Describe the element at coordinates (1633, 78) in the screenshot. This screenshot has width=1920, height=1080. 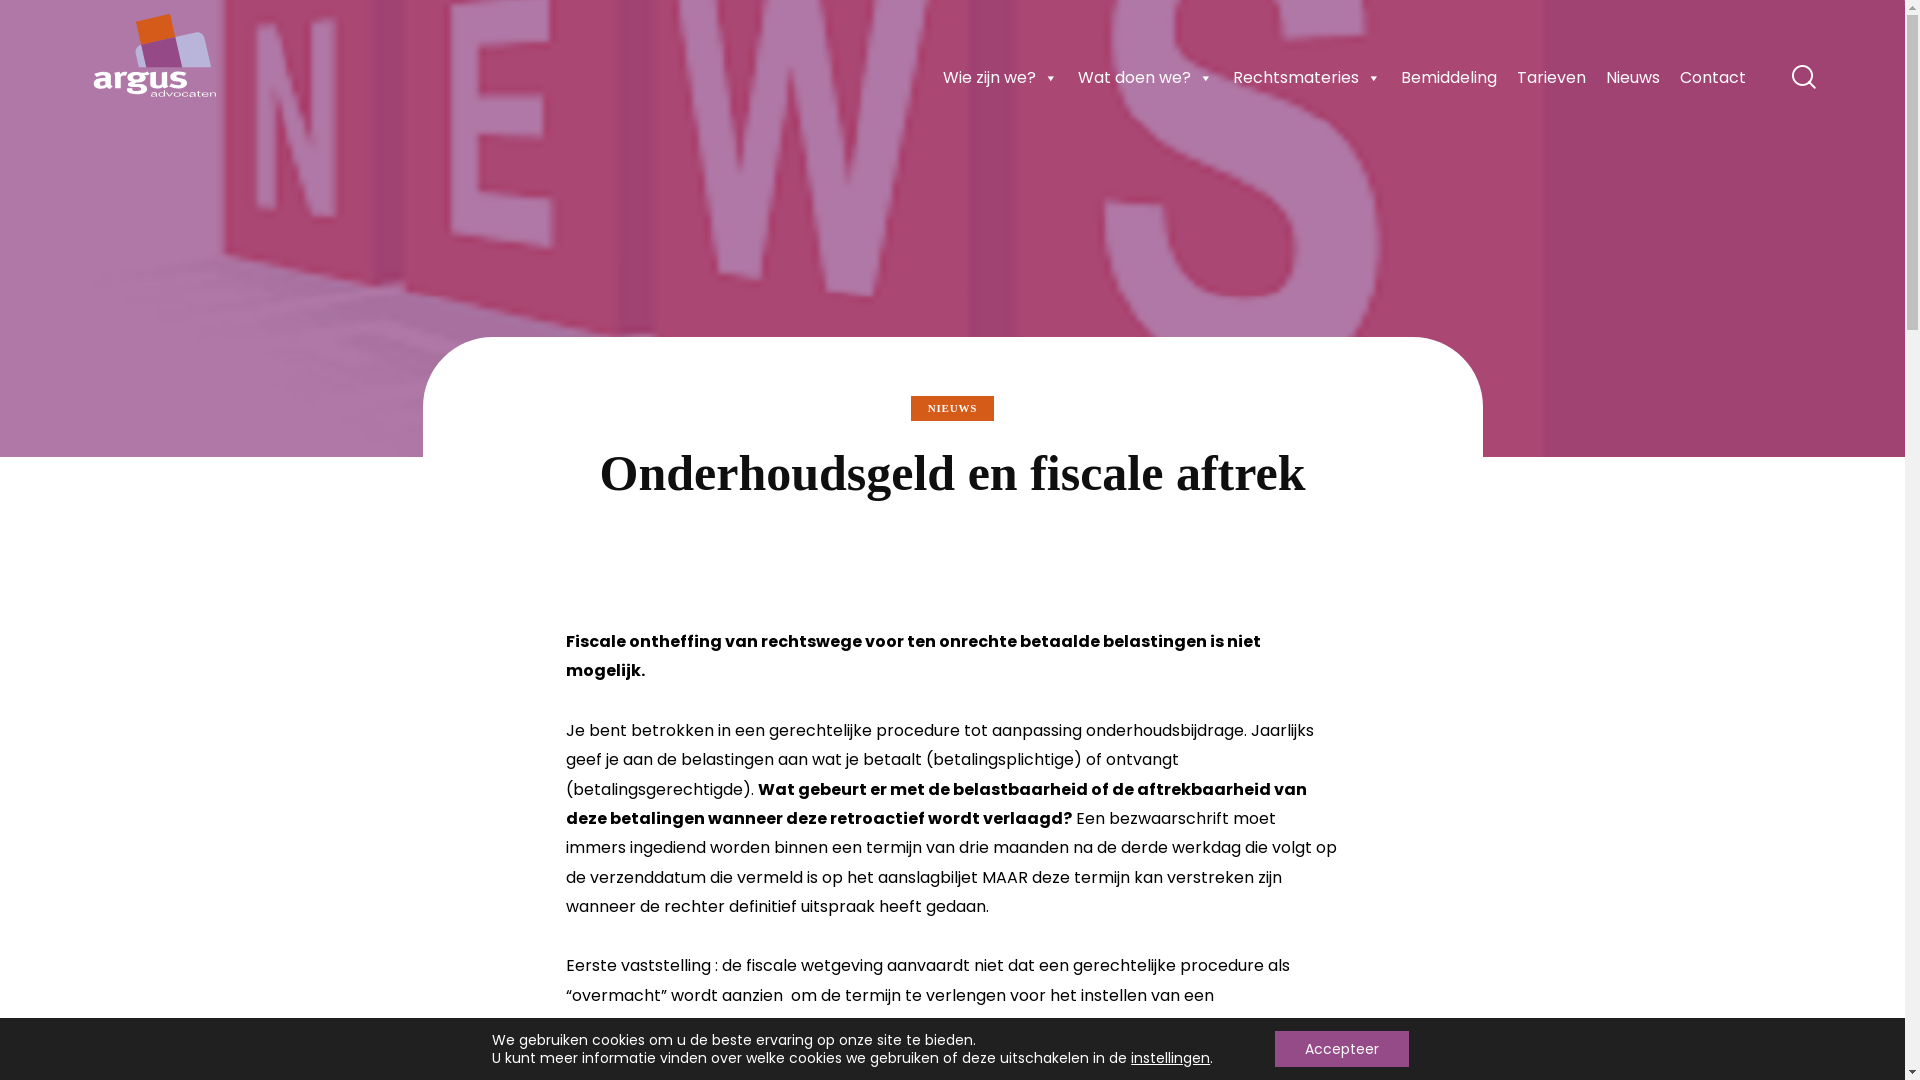
I see `Nieuws` at that location.